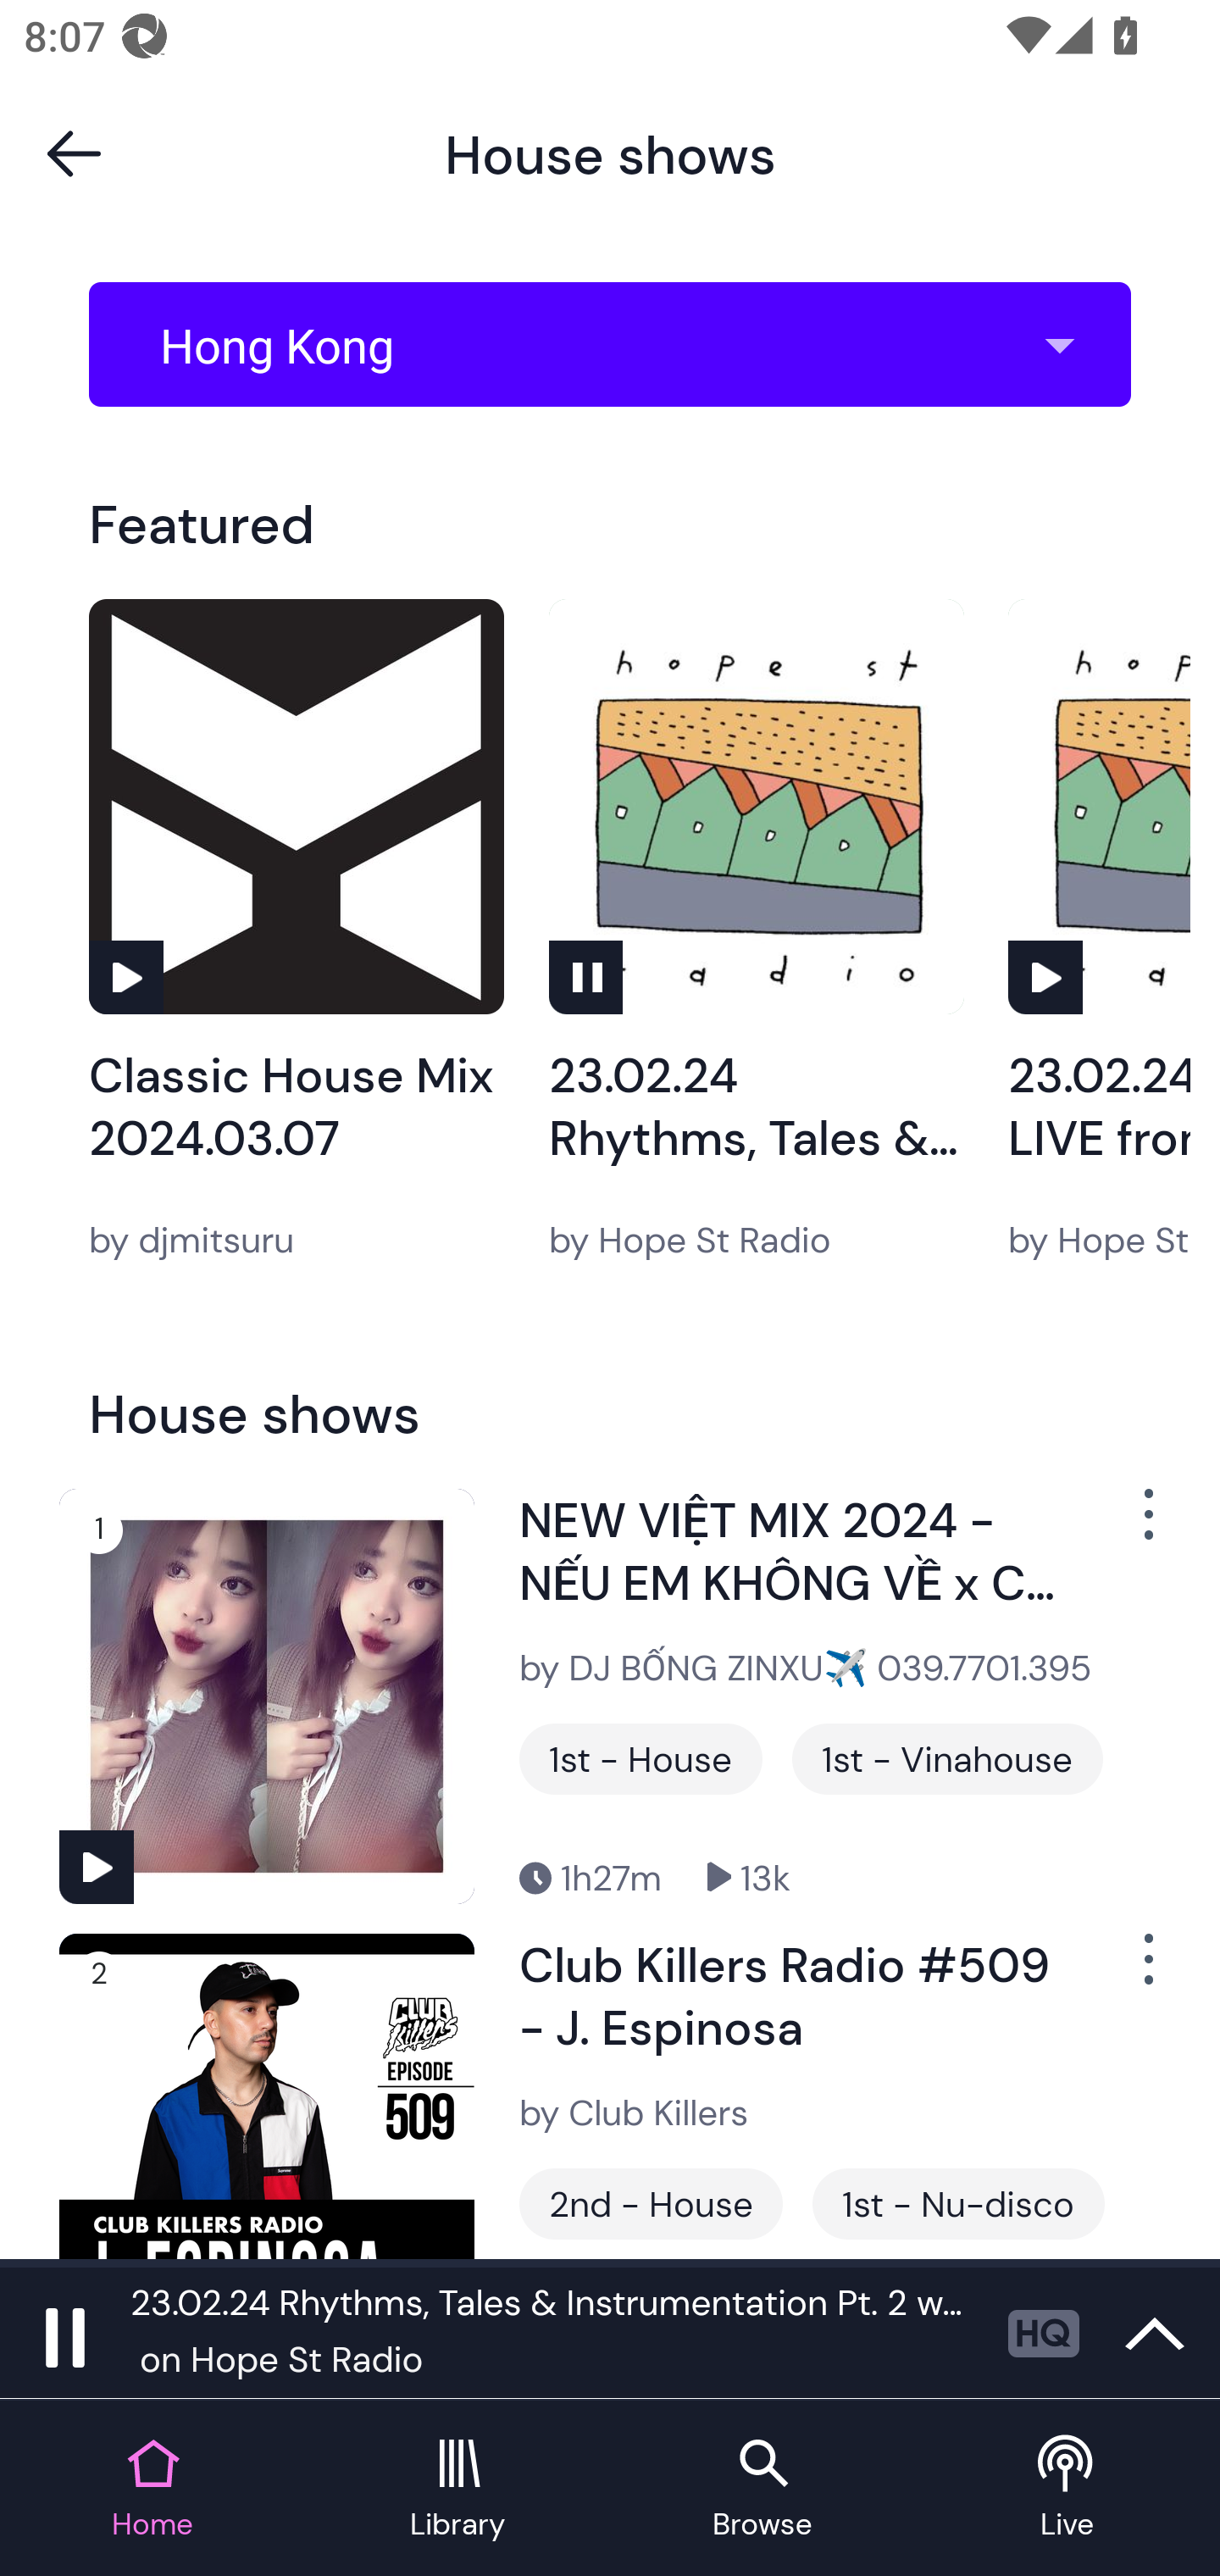  I want to click on 1st - Vinahouse, so click(947, 1759).